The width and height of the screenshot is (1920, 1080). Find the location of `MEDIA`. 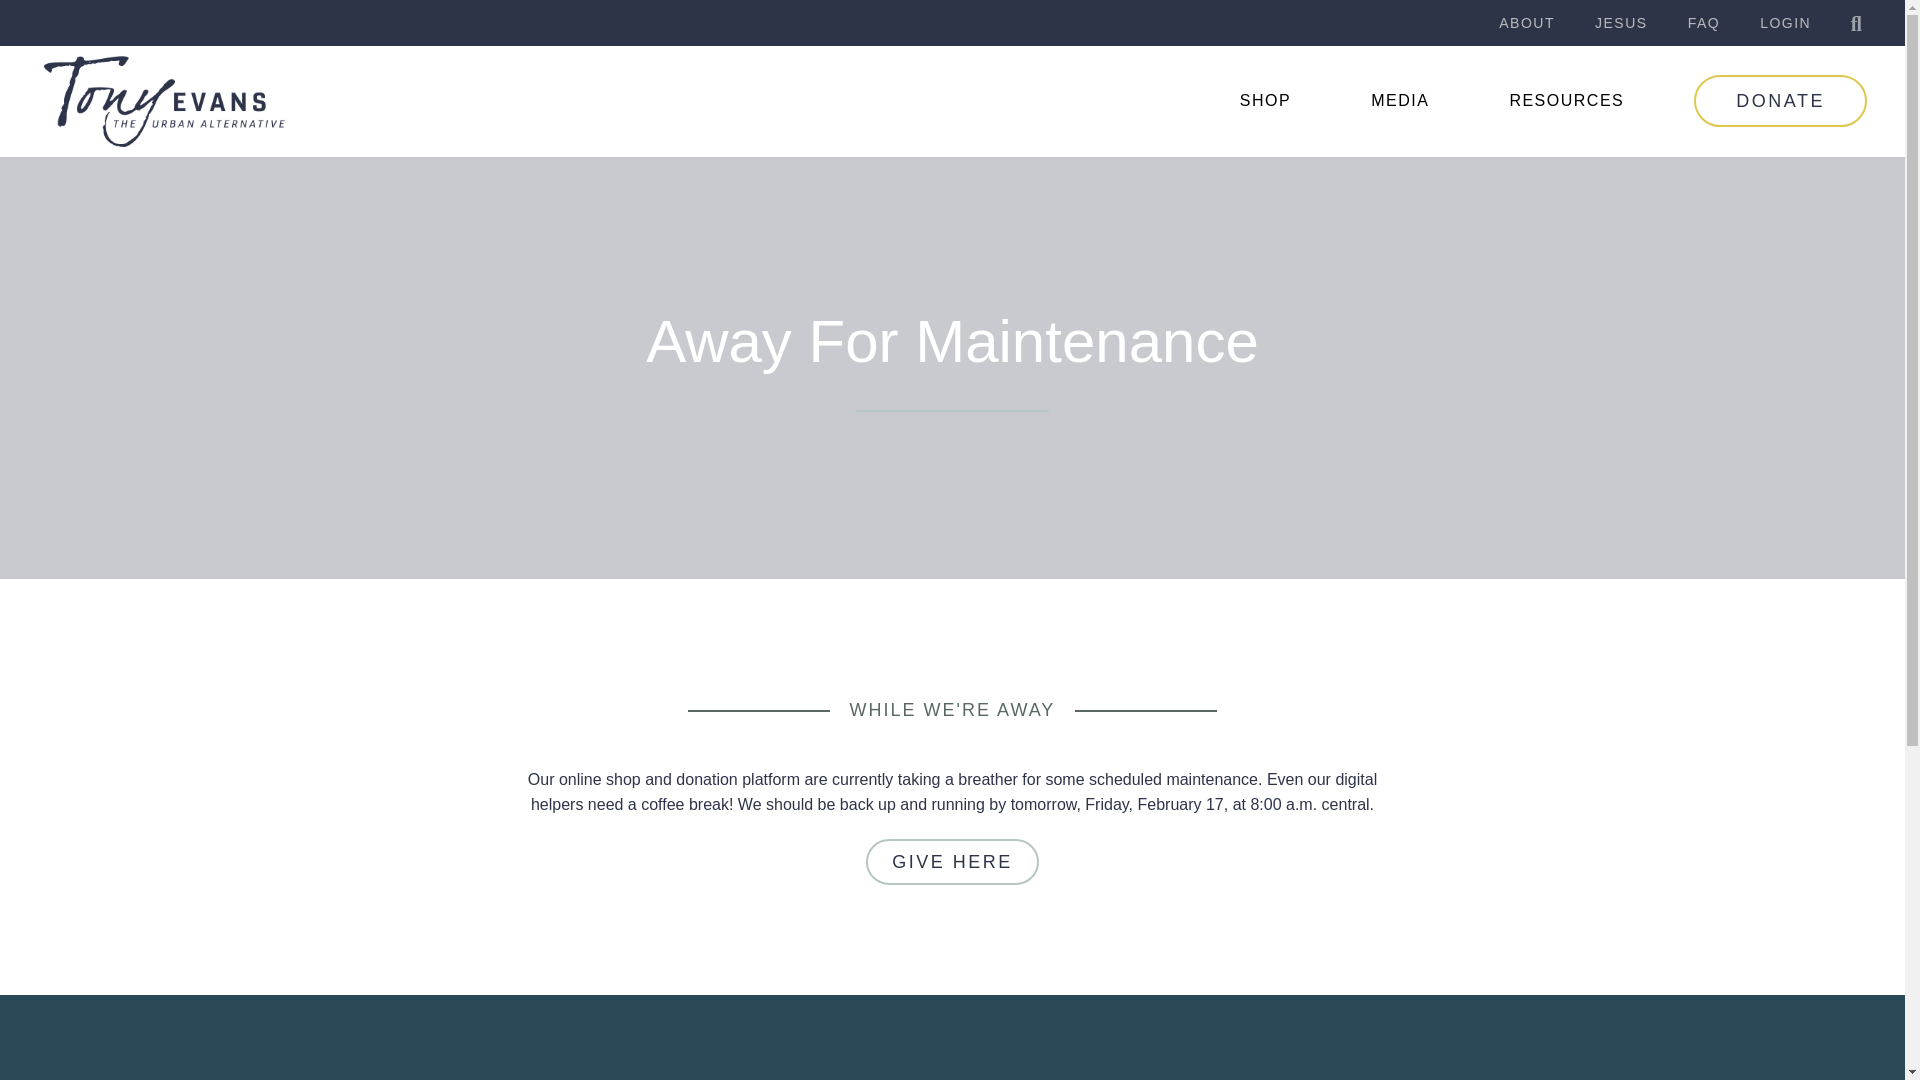

MEDIA is located at coordinates (1405, 100).